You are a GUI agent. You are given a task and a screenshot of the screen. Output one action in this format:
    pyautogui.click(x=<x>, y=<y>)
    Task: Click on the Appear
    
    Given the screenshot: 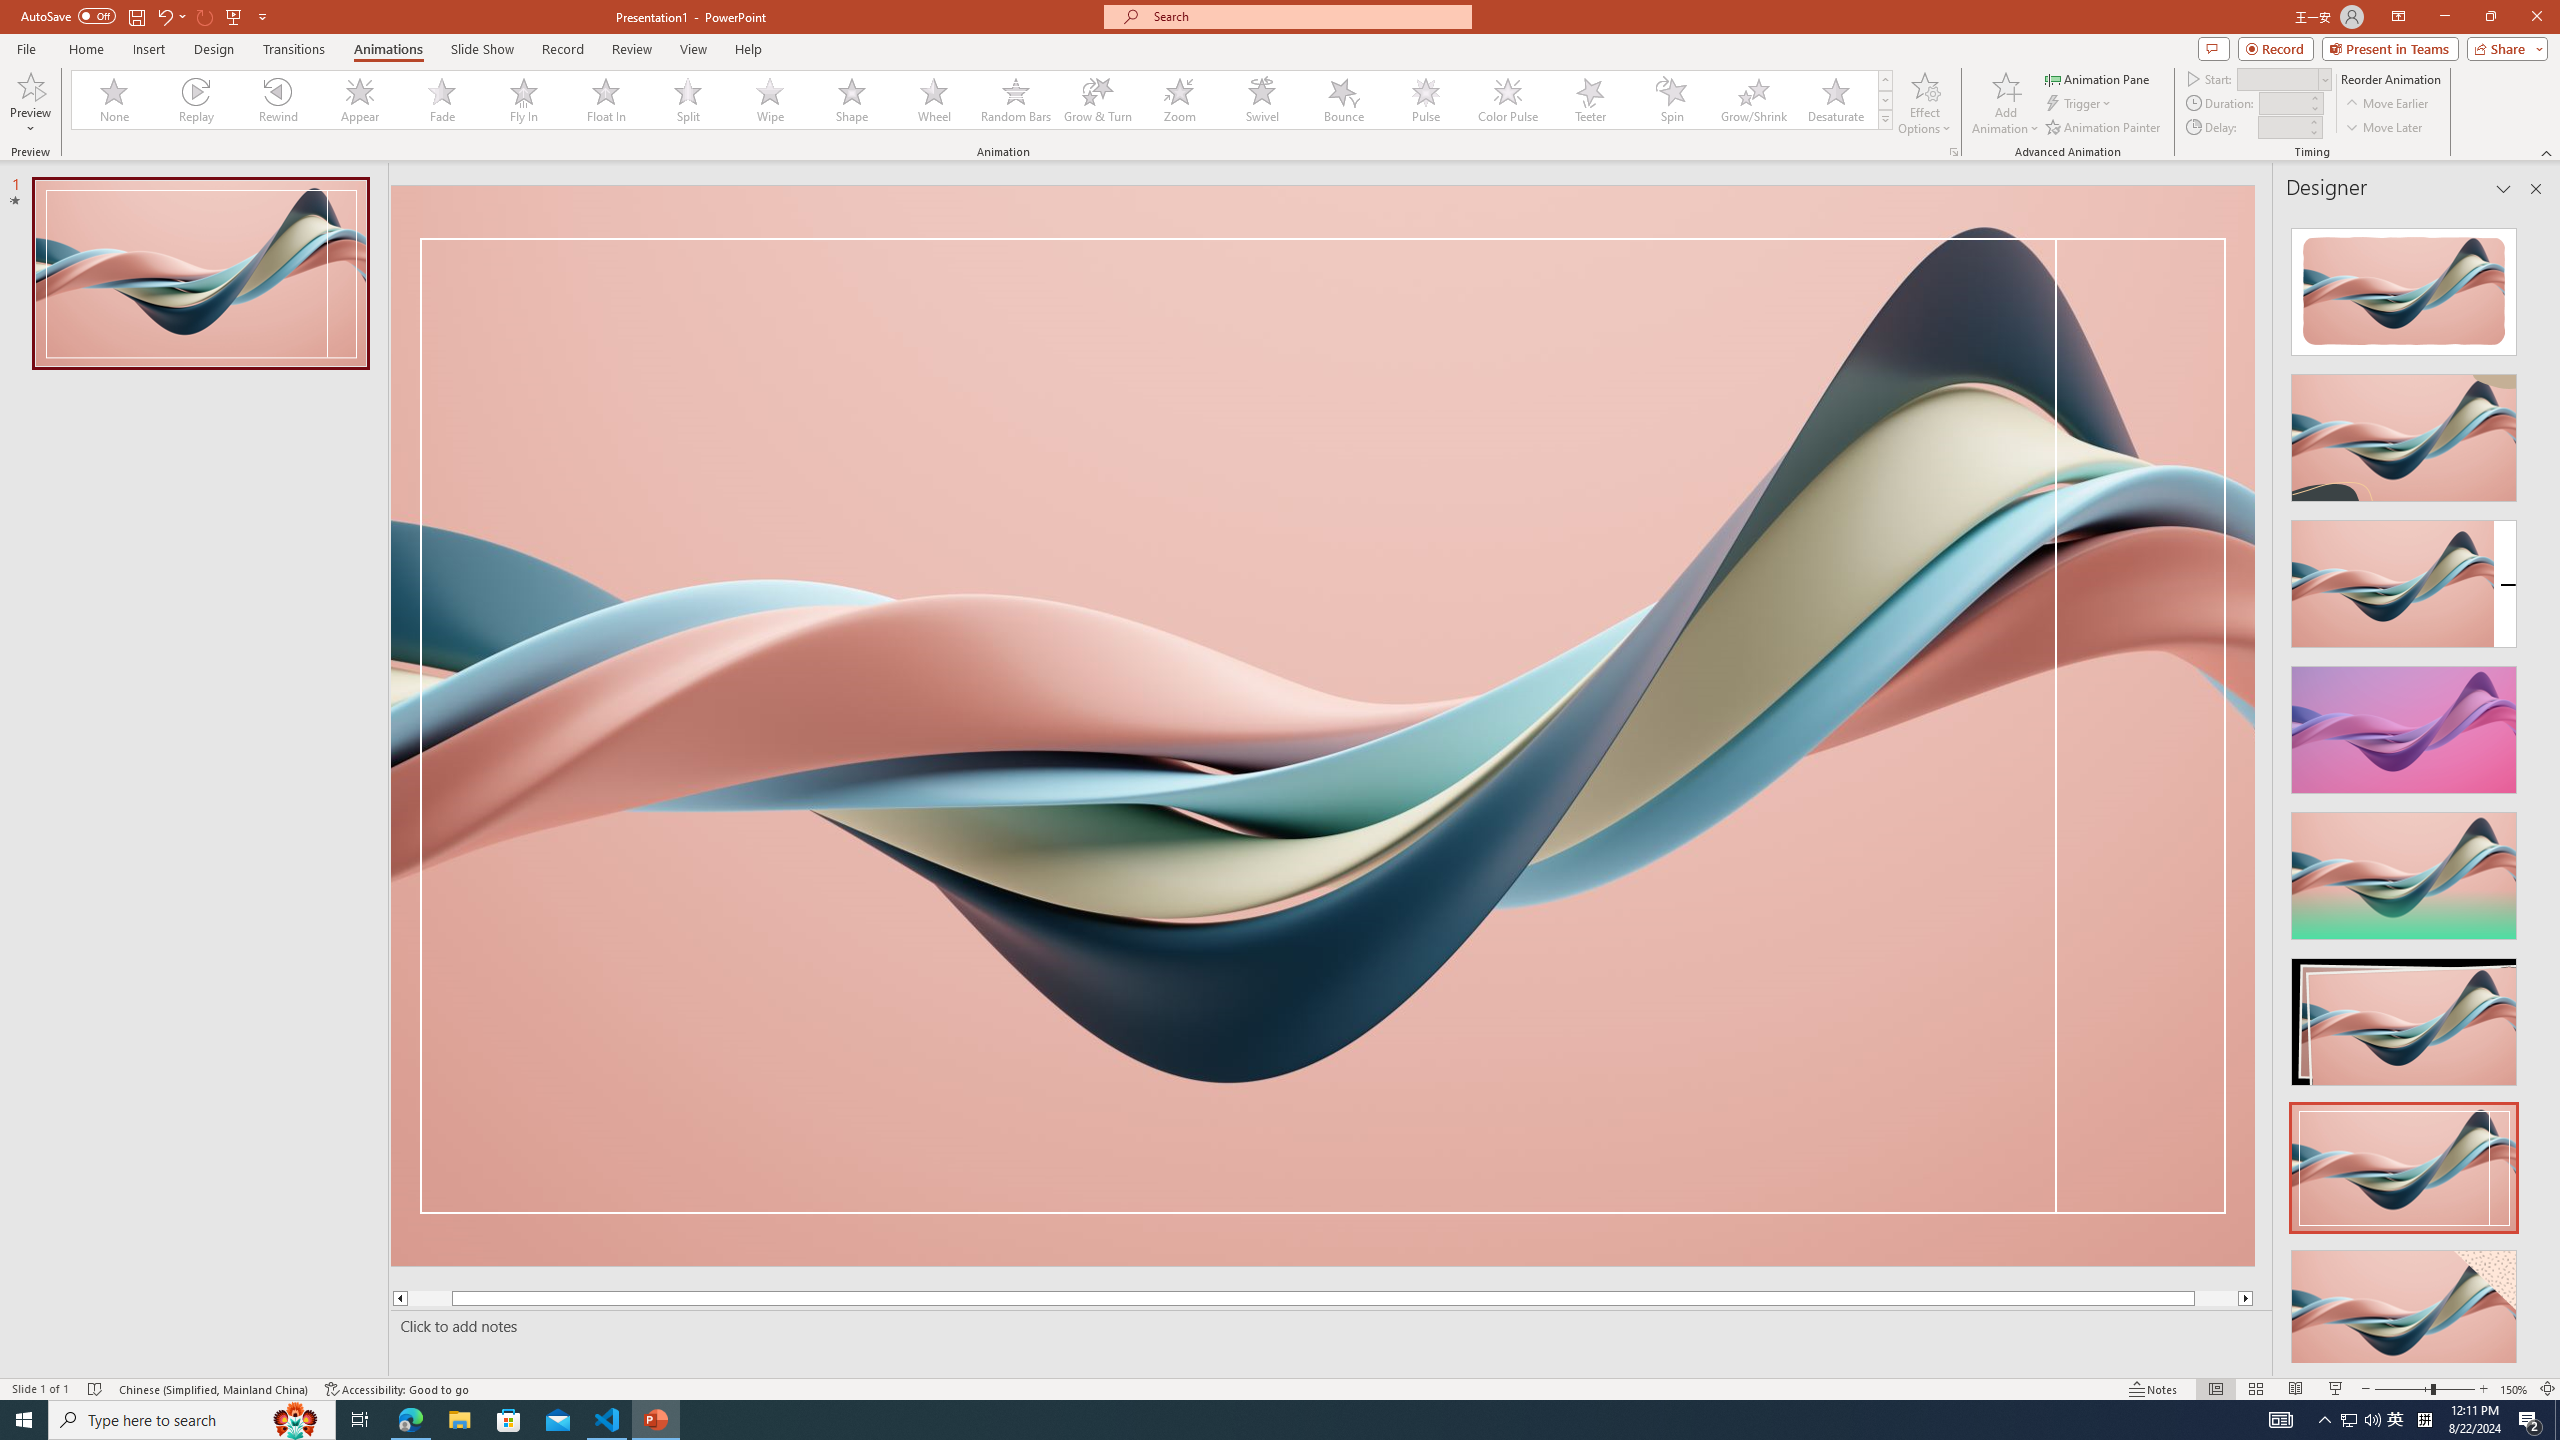 What is the action you would take?
    pyautogui.click(x=360, y=100)
    